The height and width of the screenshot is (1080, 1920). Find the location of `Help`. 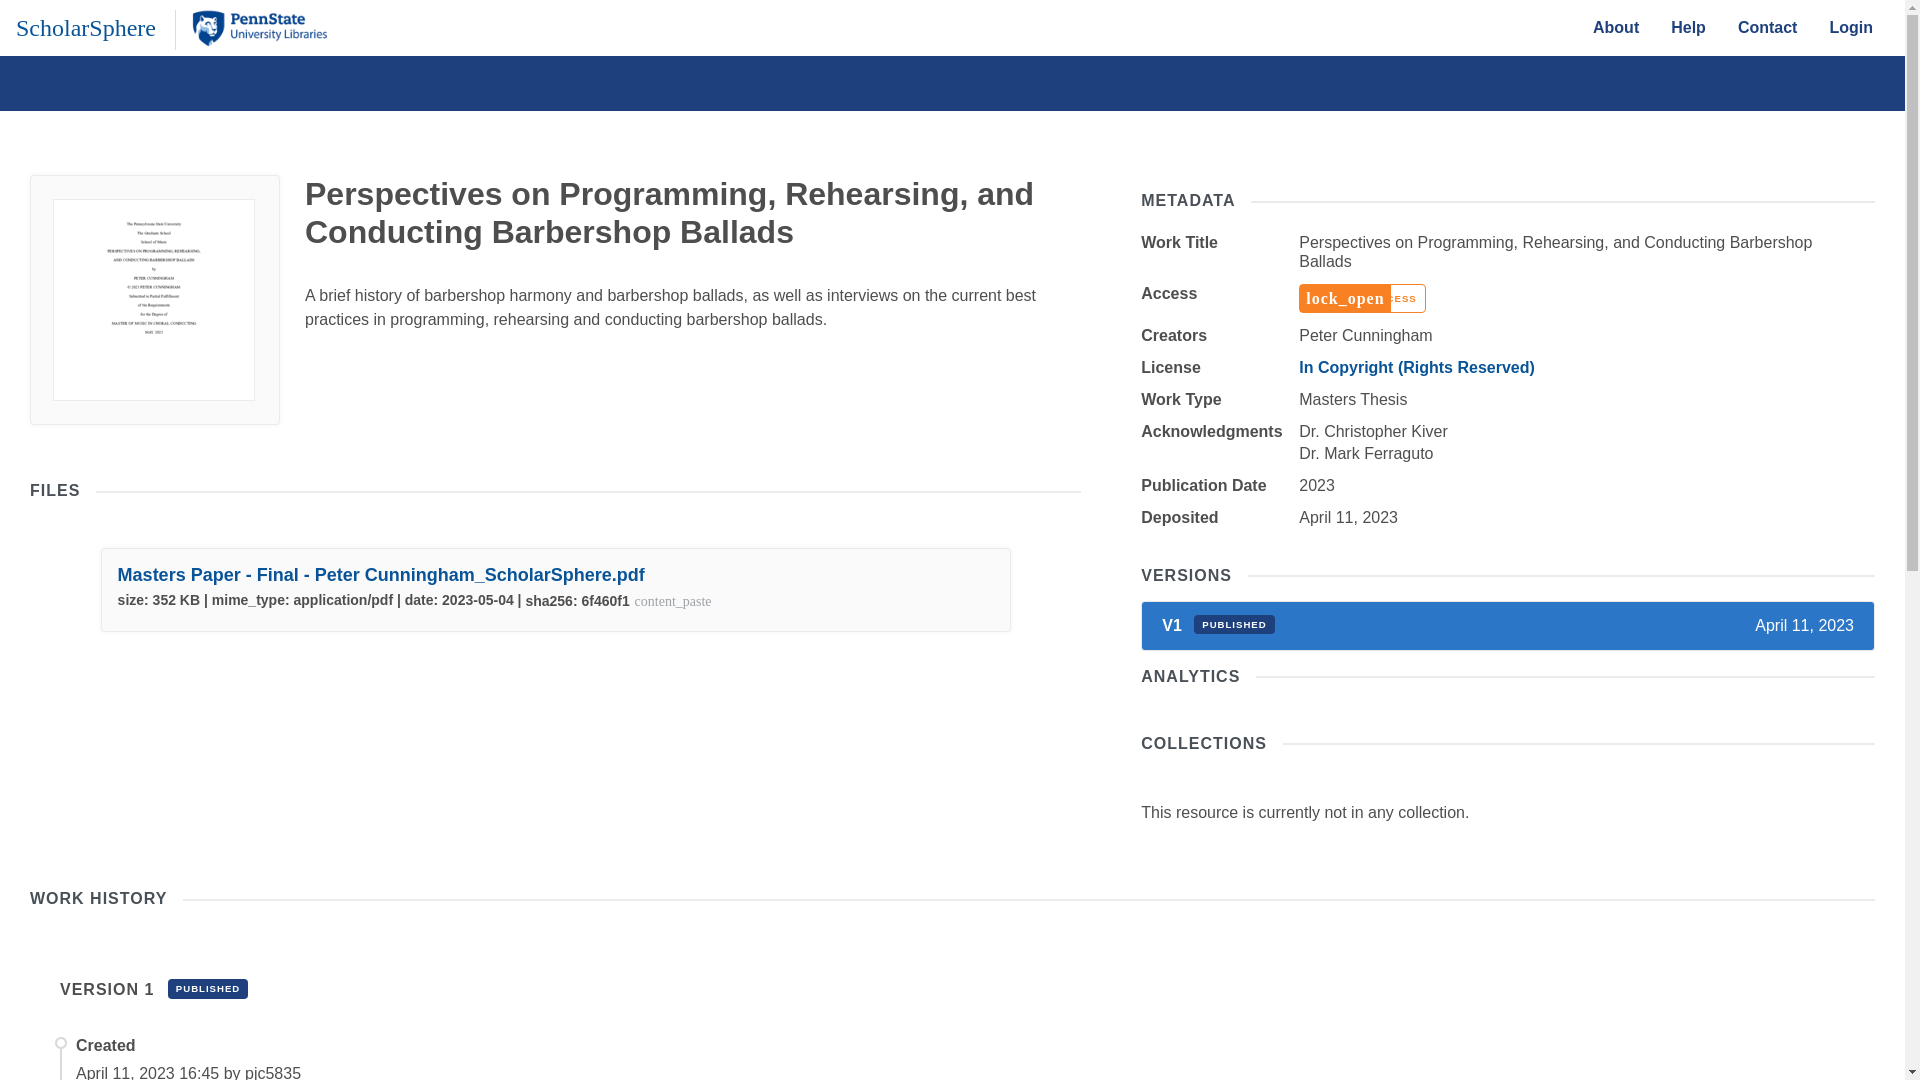

Help is located at coordinates (1688, 27).